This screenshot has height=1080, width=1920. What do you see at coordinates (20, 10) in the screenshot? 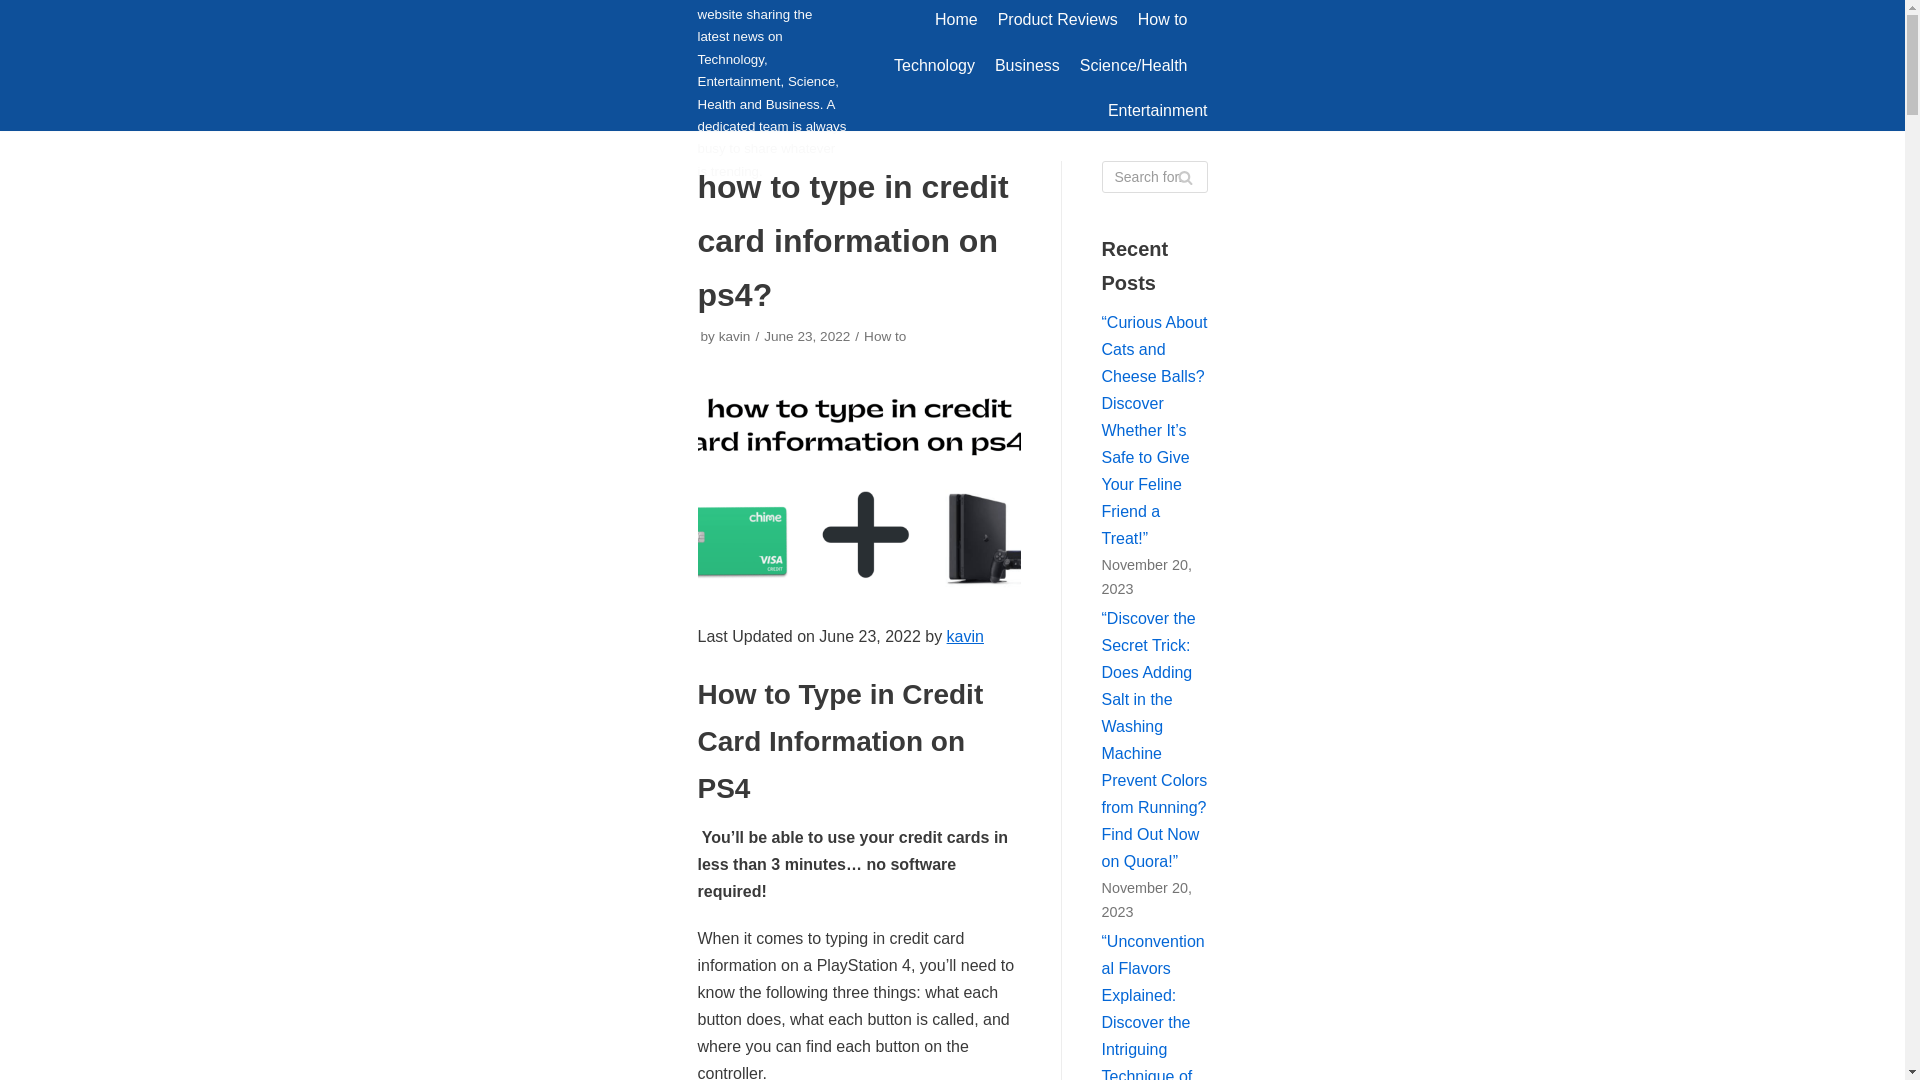
I see `Skip to content` at bounding box center [20, 10].